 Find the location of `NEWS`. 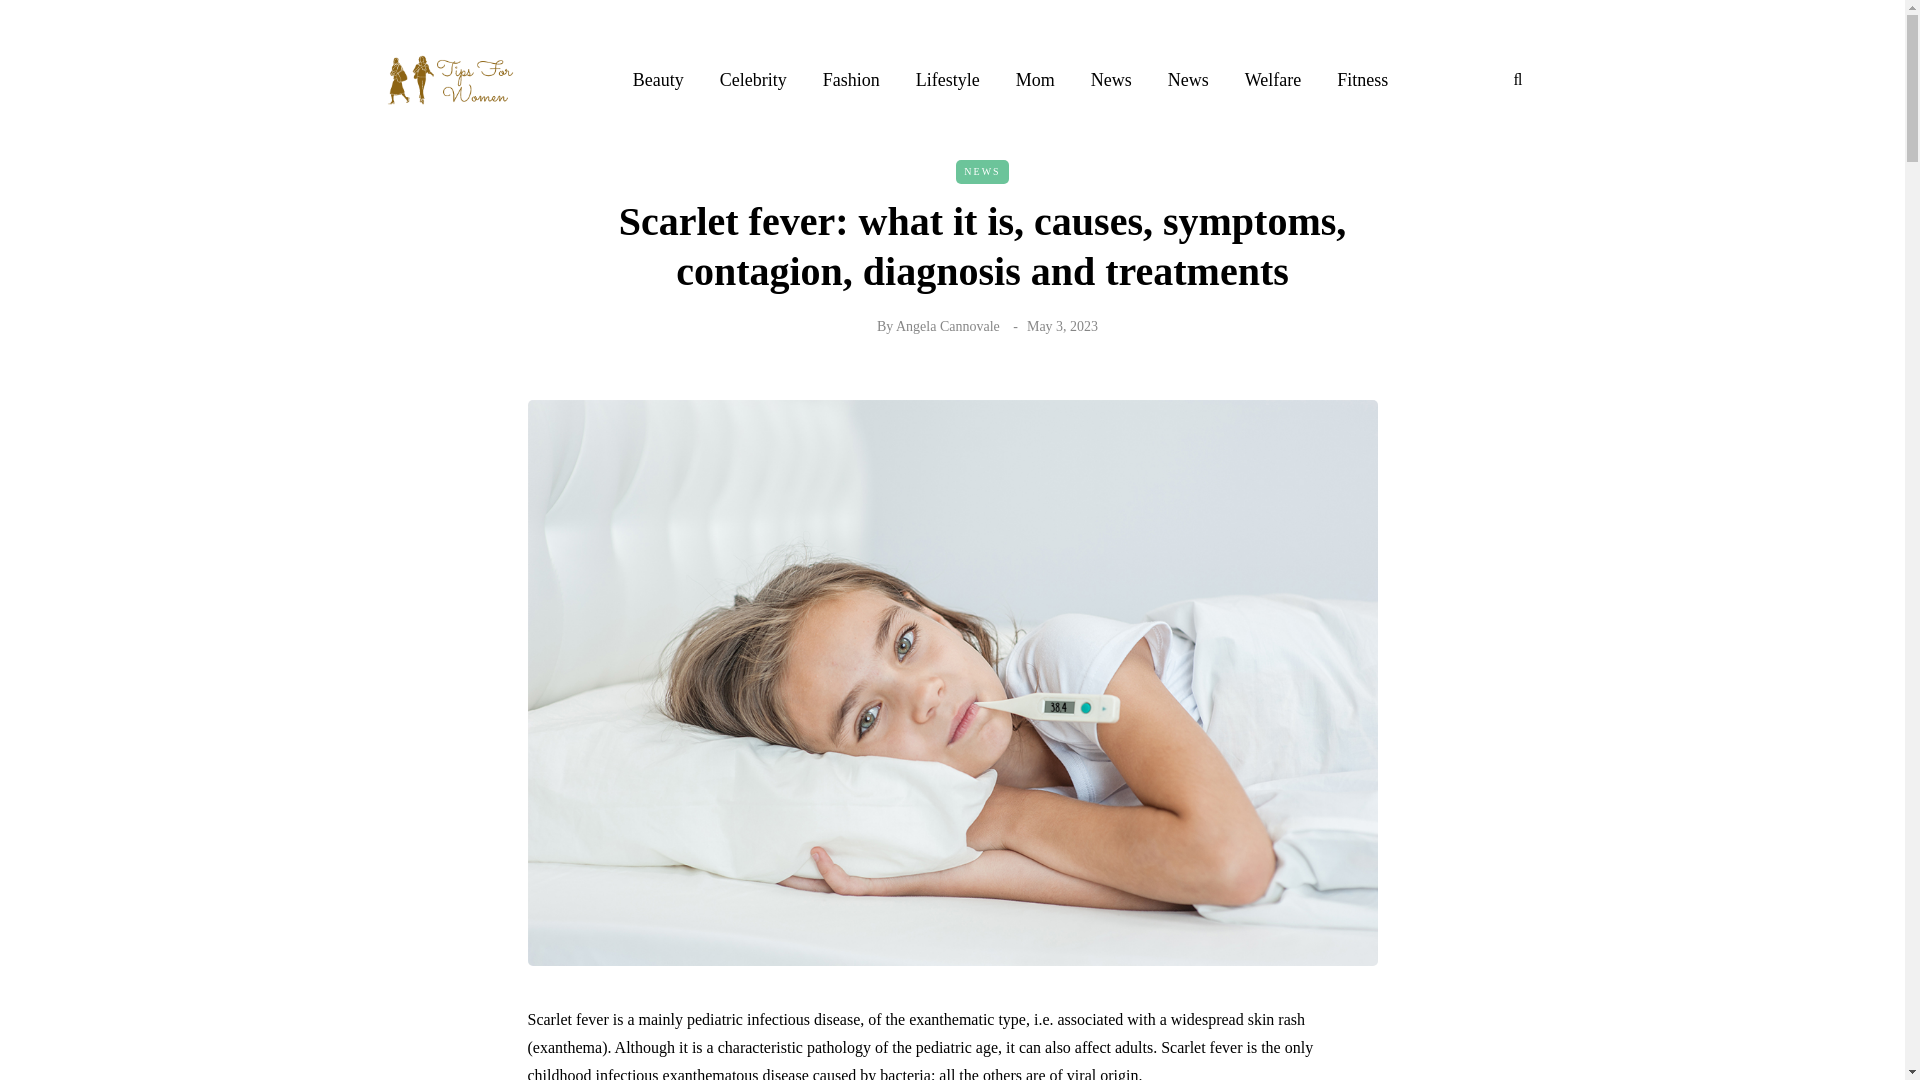

NEWS is located at coordinates (982, 171).